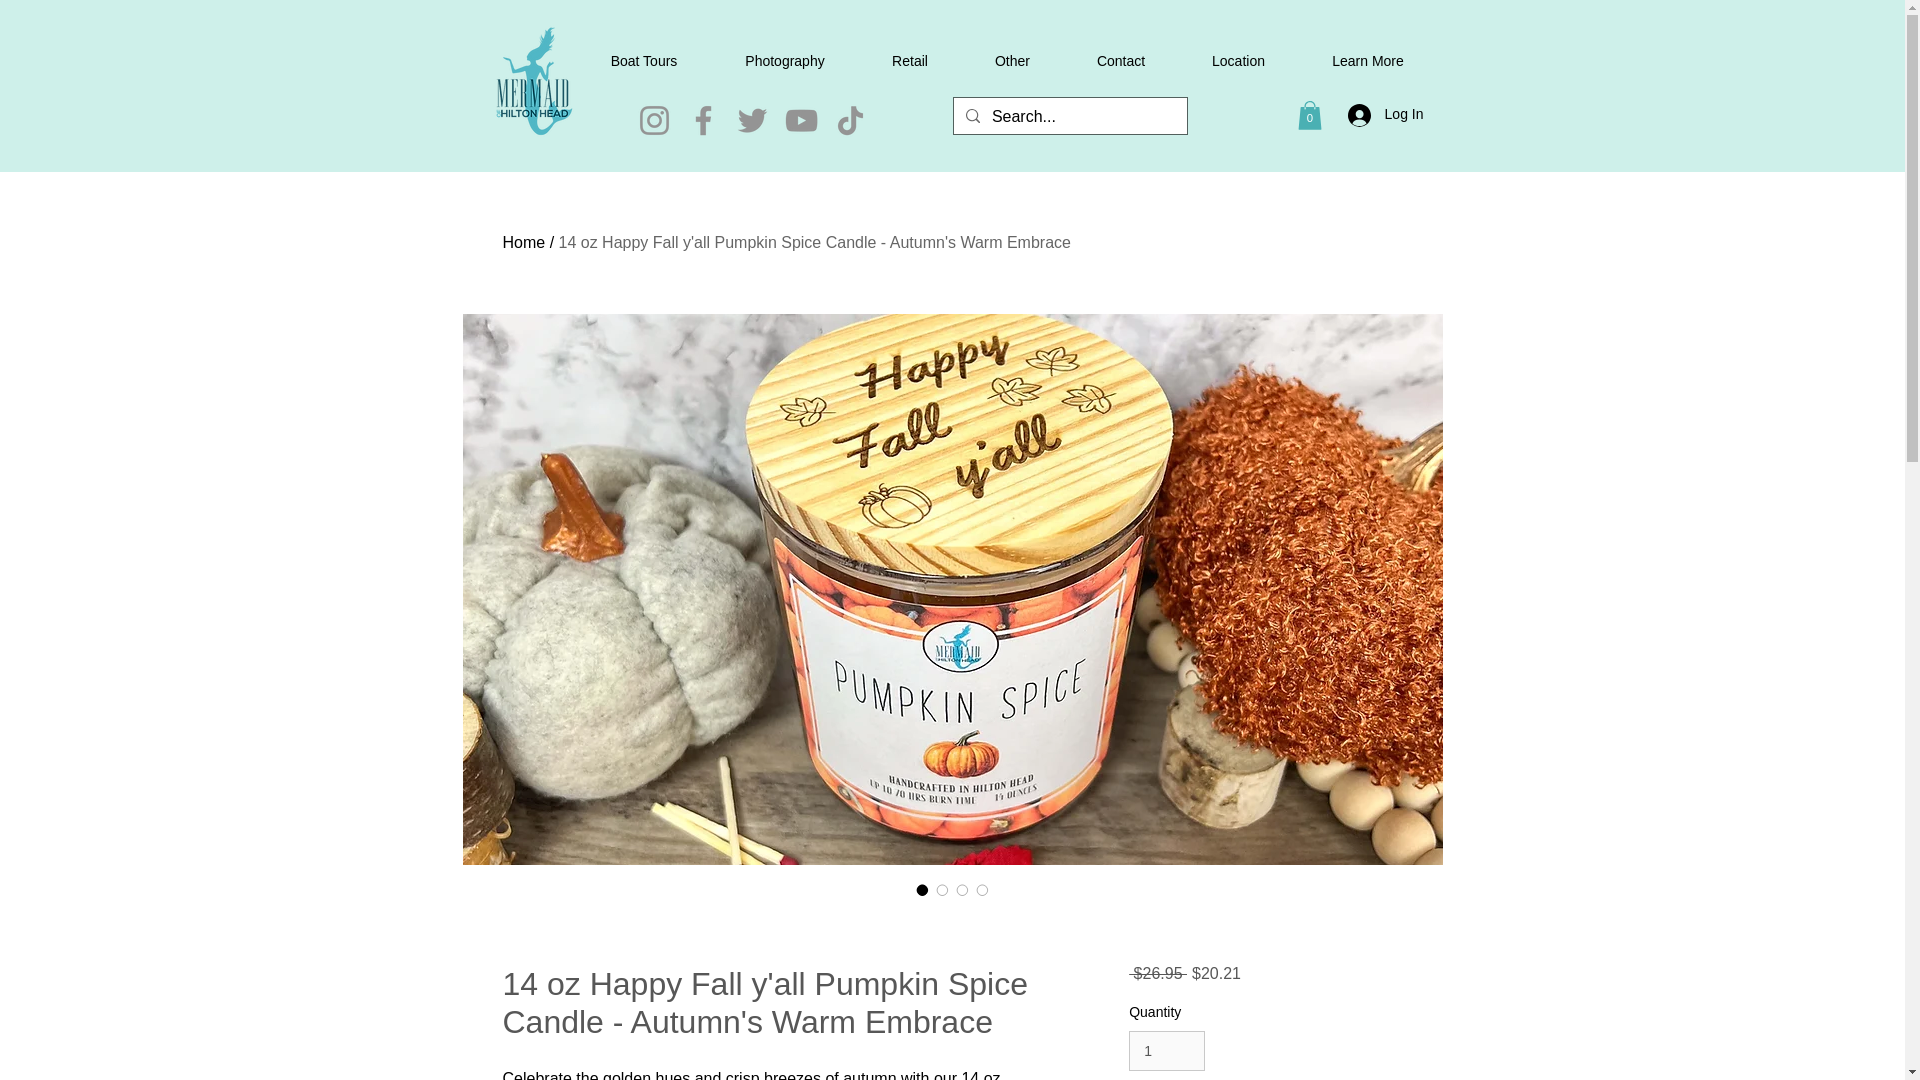 This screenshot has height=1080, width=1920. What do you see at coordinates (910, 60) in the screenshot?
I see `Retail` at bounding box center [910, 60].